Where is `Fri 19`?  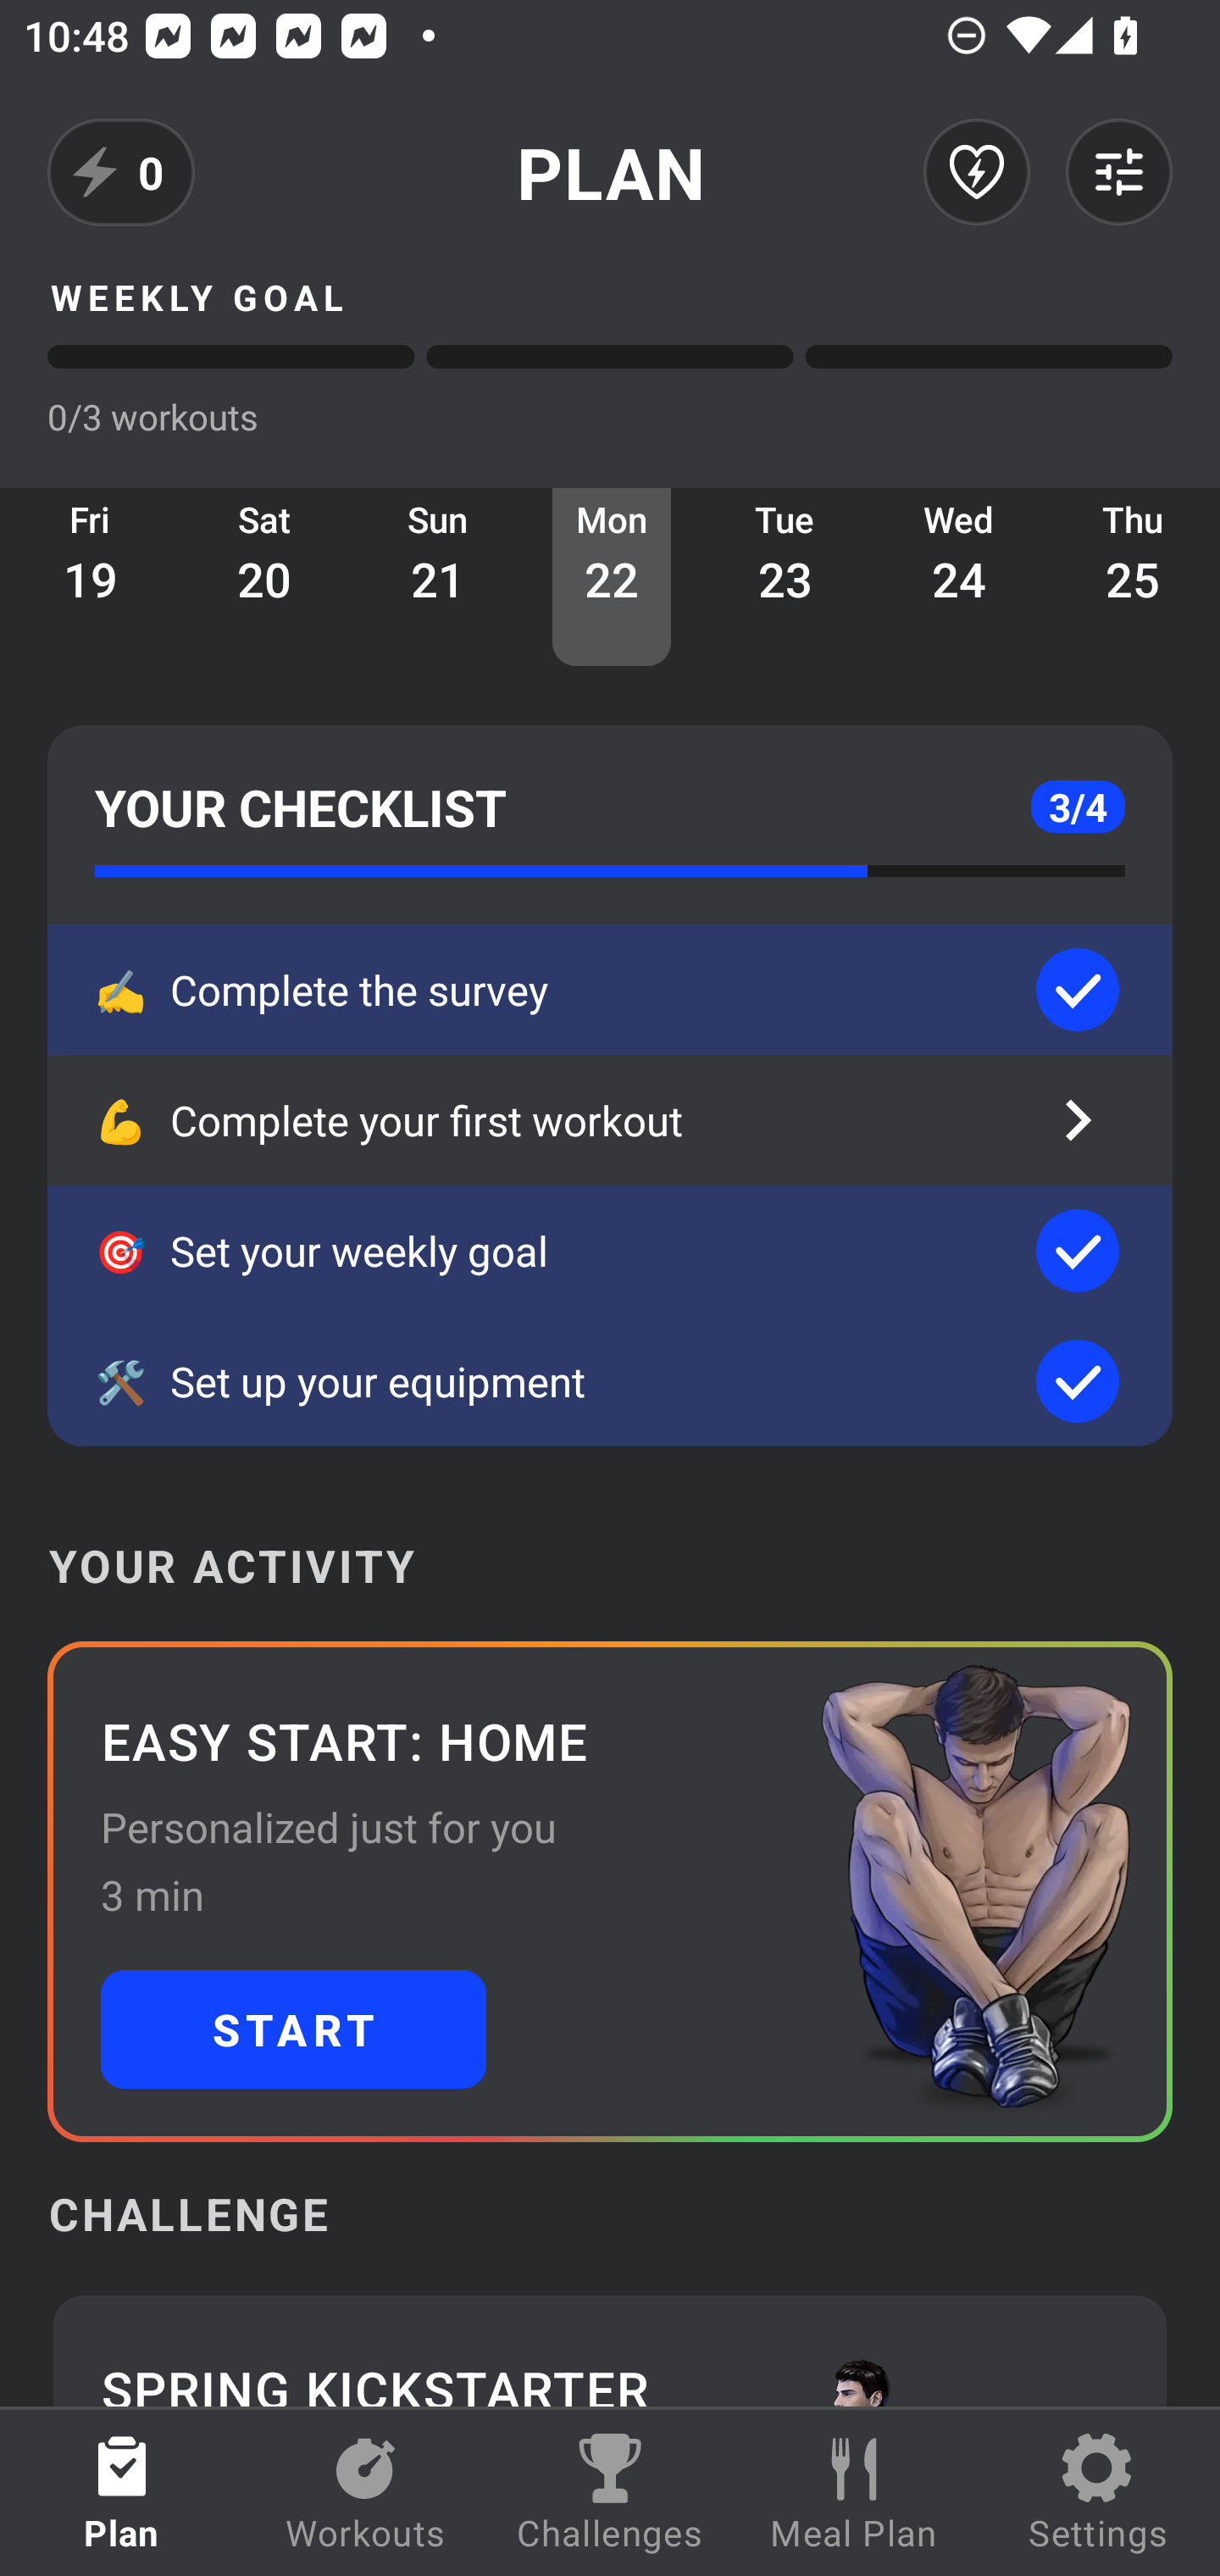 Fri 19 is located at coordinates (91, 576).